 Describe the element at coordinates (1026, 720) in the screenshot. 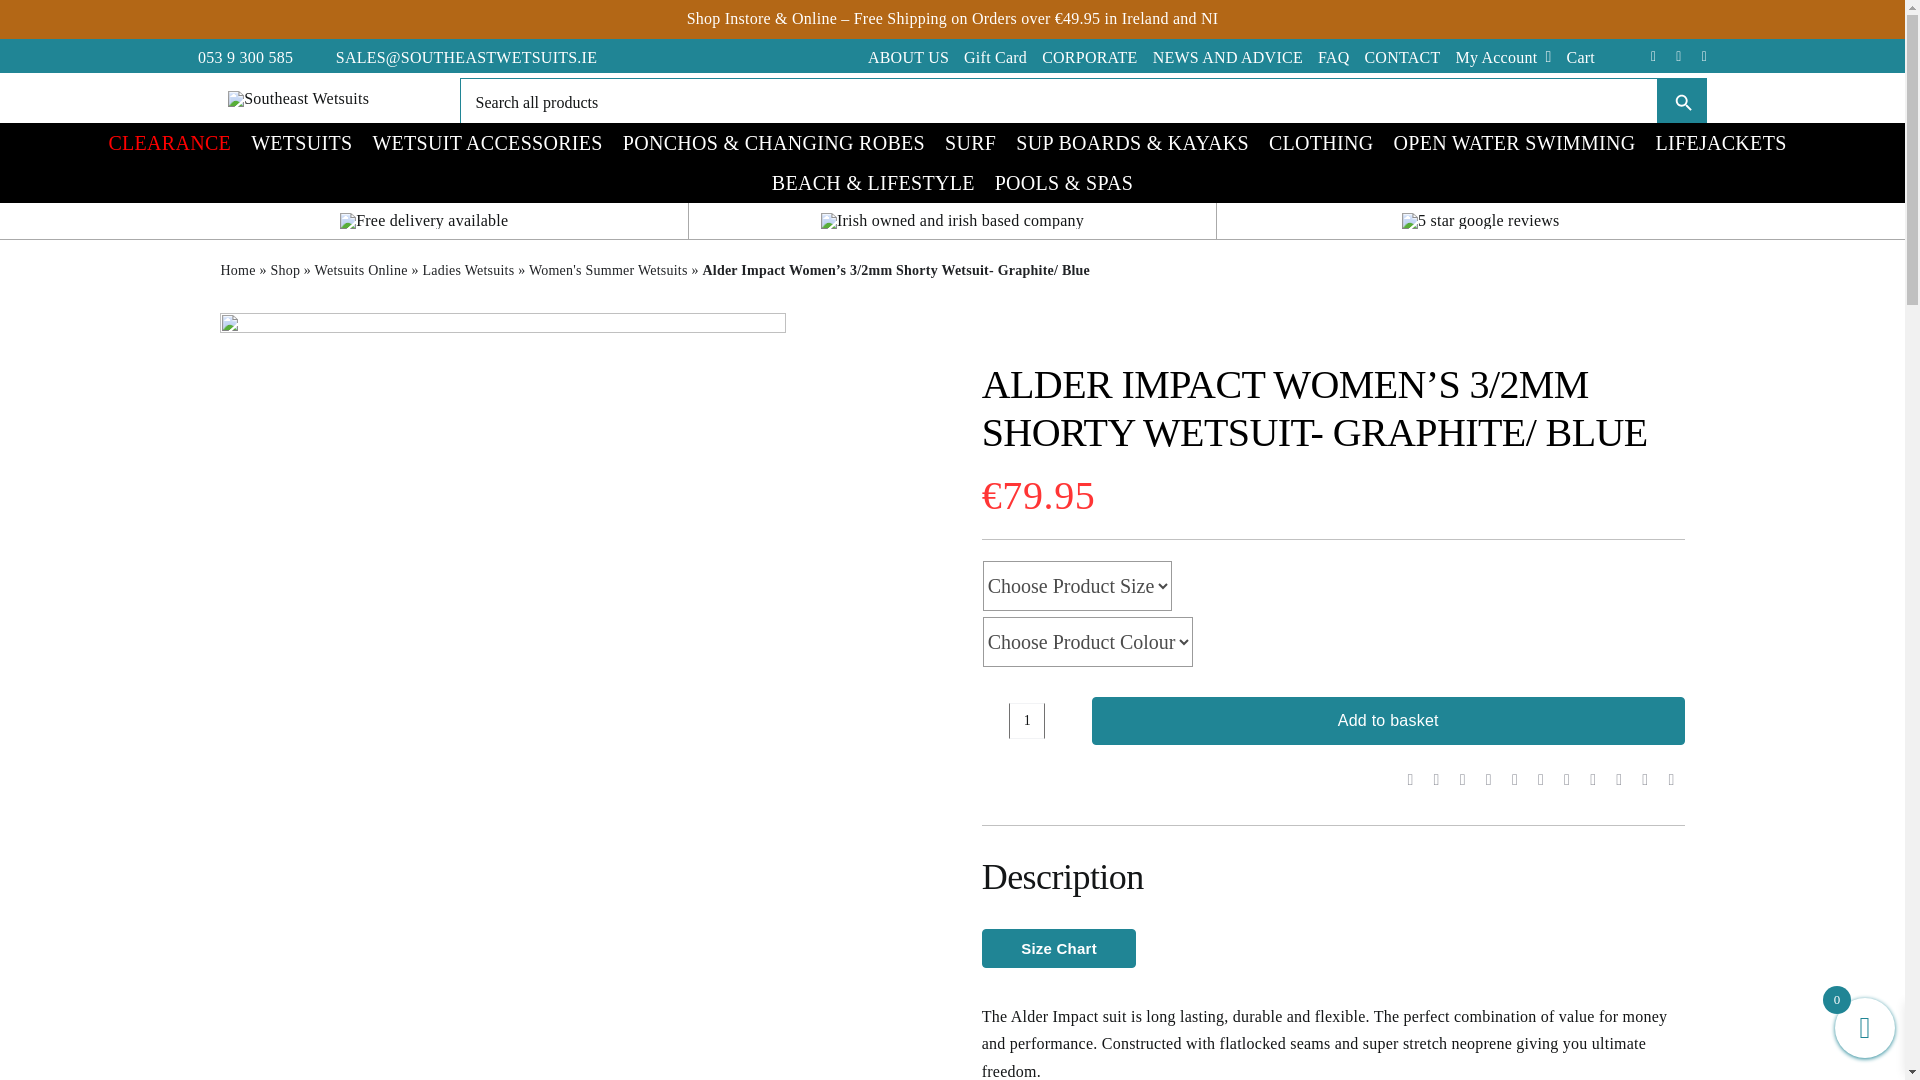

I see `1` at that location.